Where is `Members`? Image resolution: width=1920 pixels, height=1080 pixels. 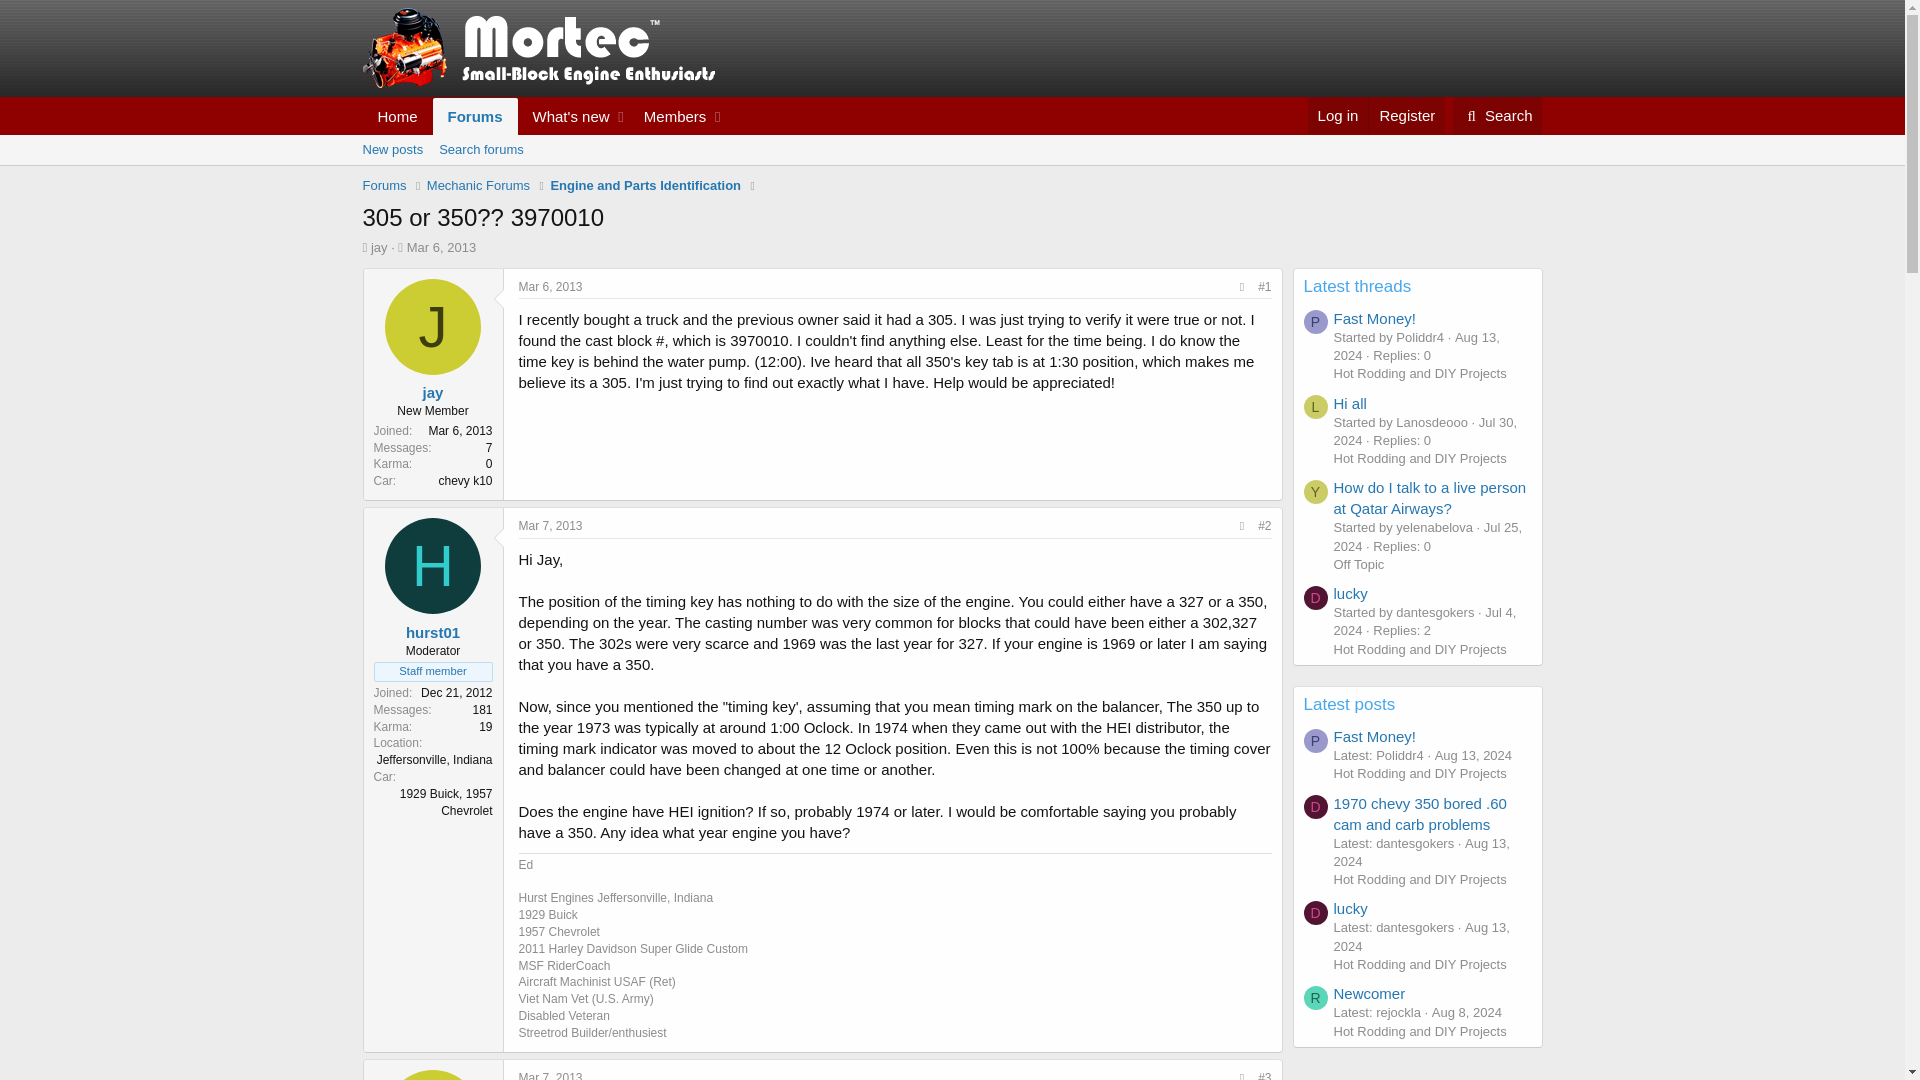 Members is located at coordinates (670, 116).